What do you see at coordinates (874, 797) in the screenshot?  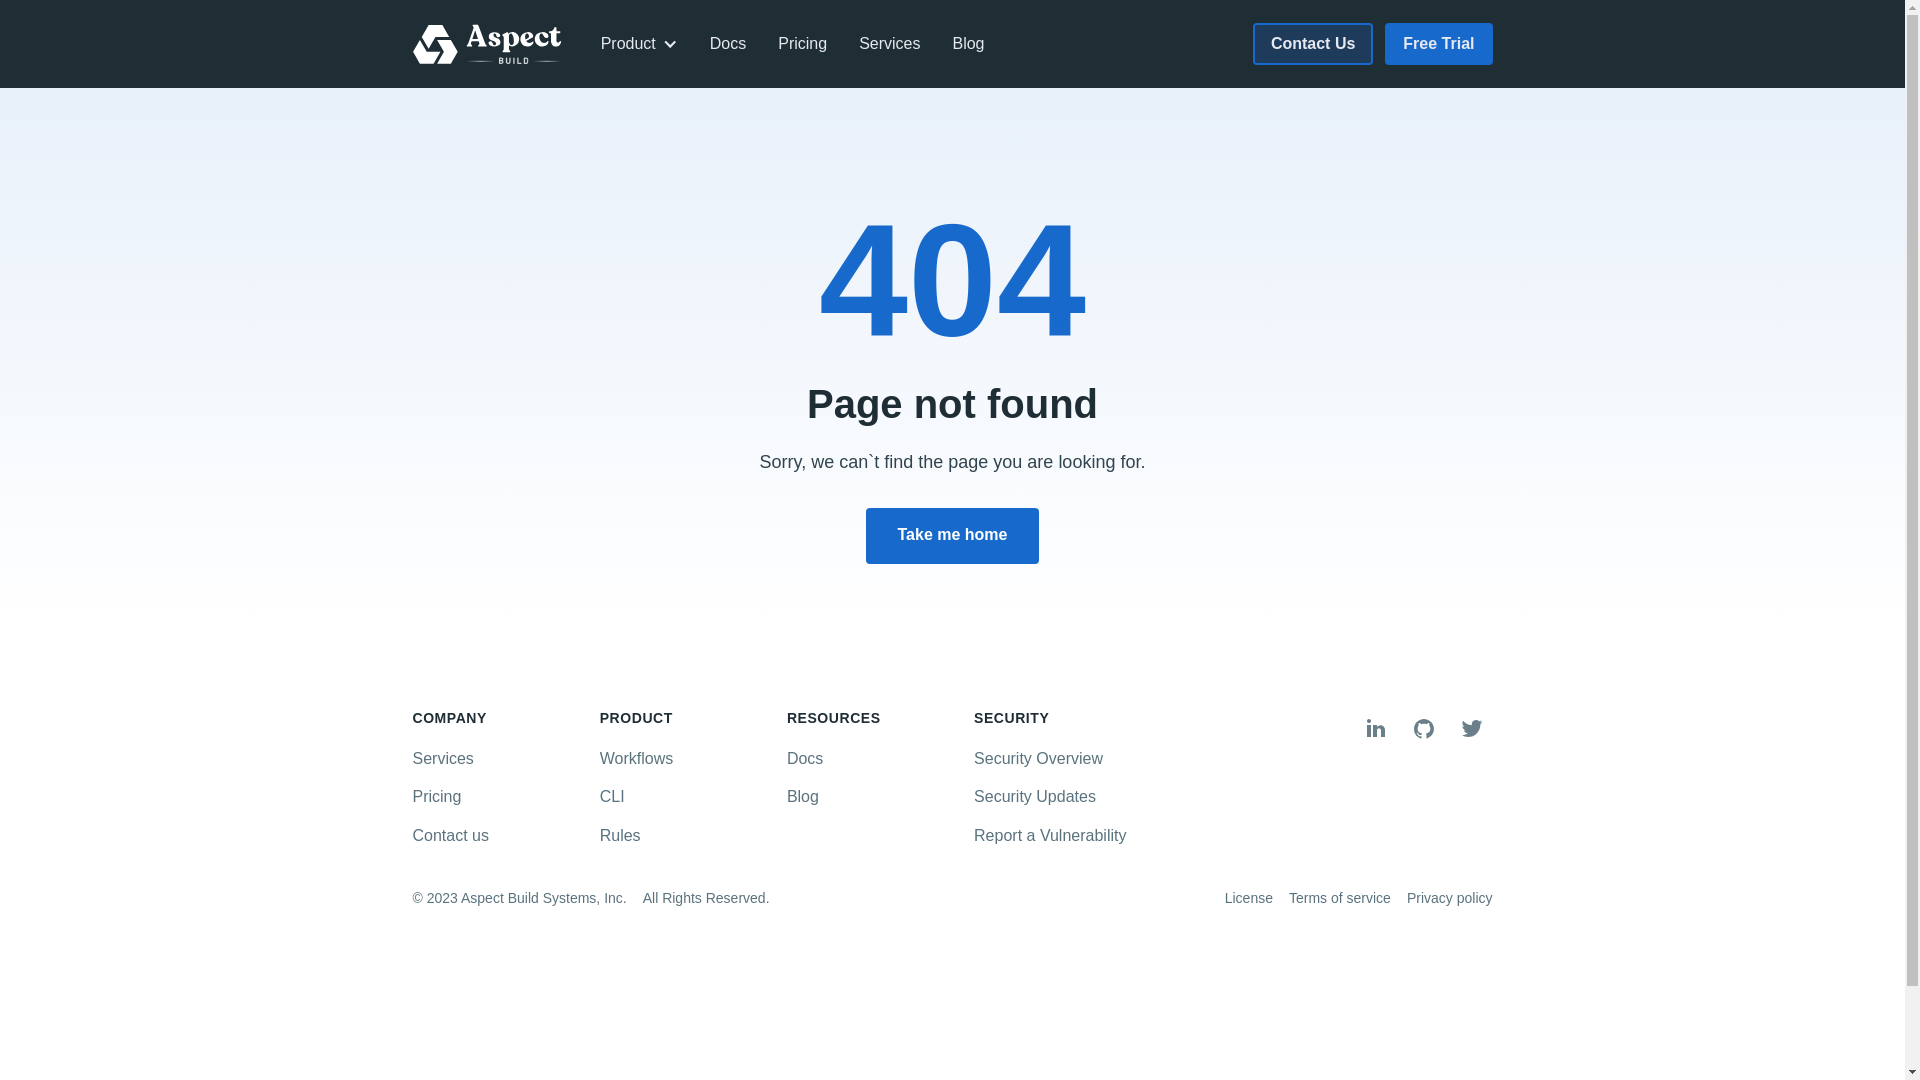 I see `Blog` at bounding box center [874, 797].